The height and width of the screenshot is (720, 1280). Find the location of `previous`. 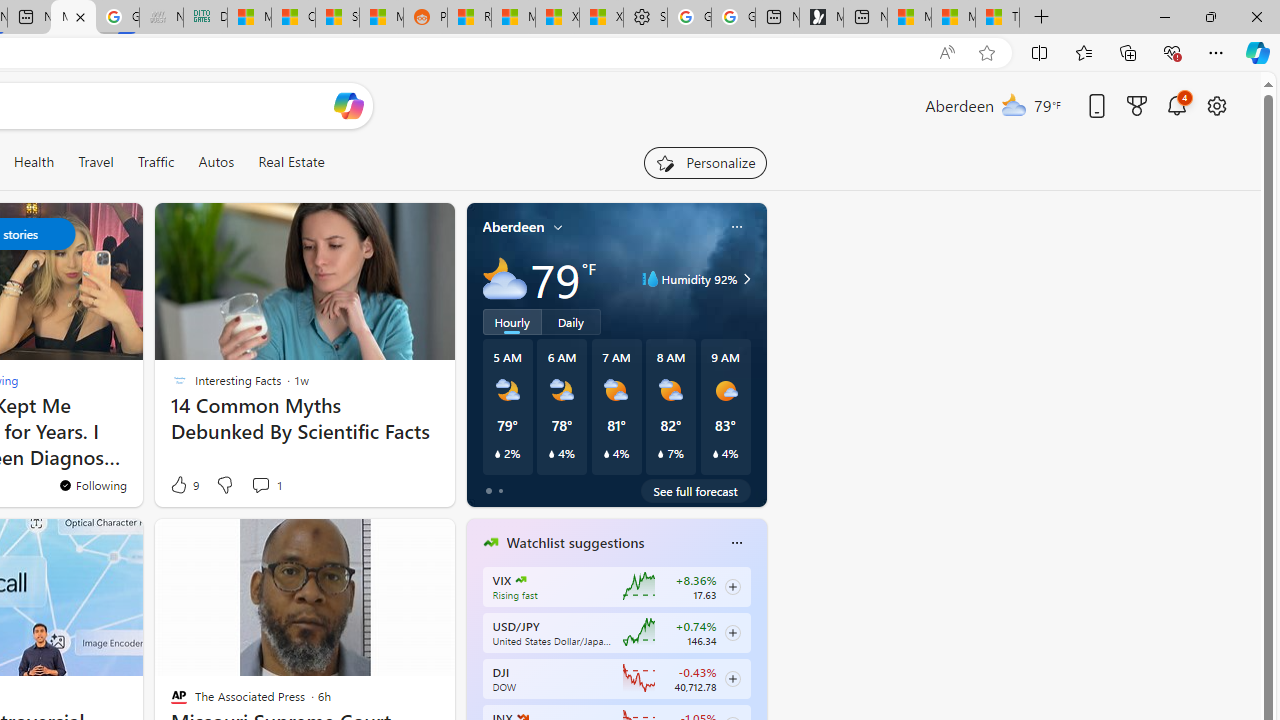

previous is located at coordinates (476, 670).